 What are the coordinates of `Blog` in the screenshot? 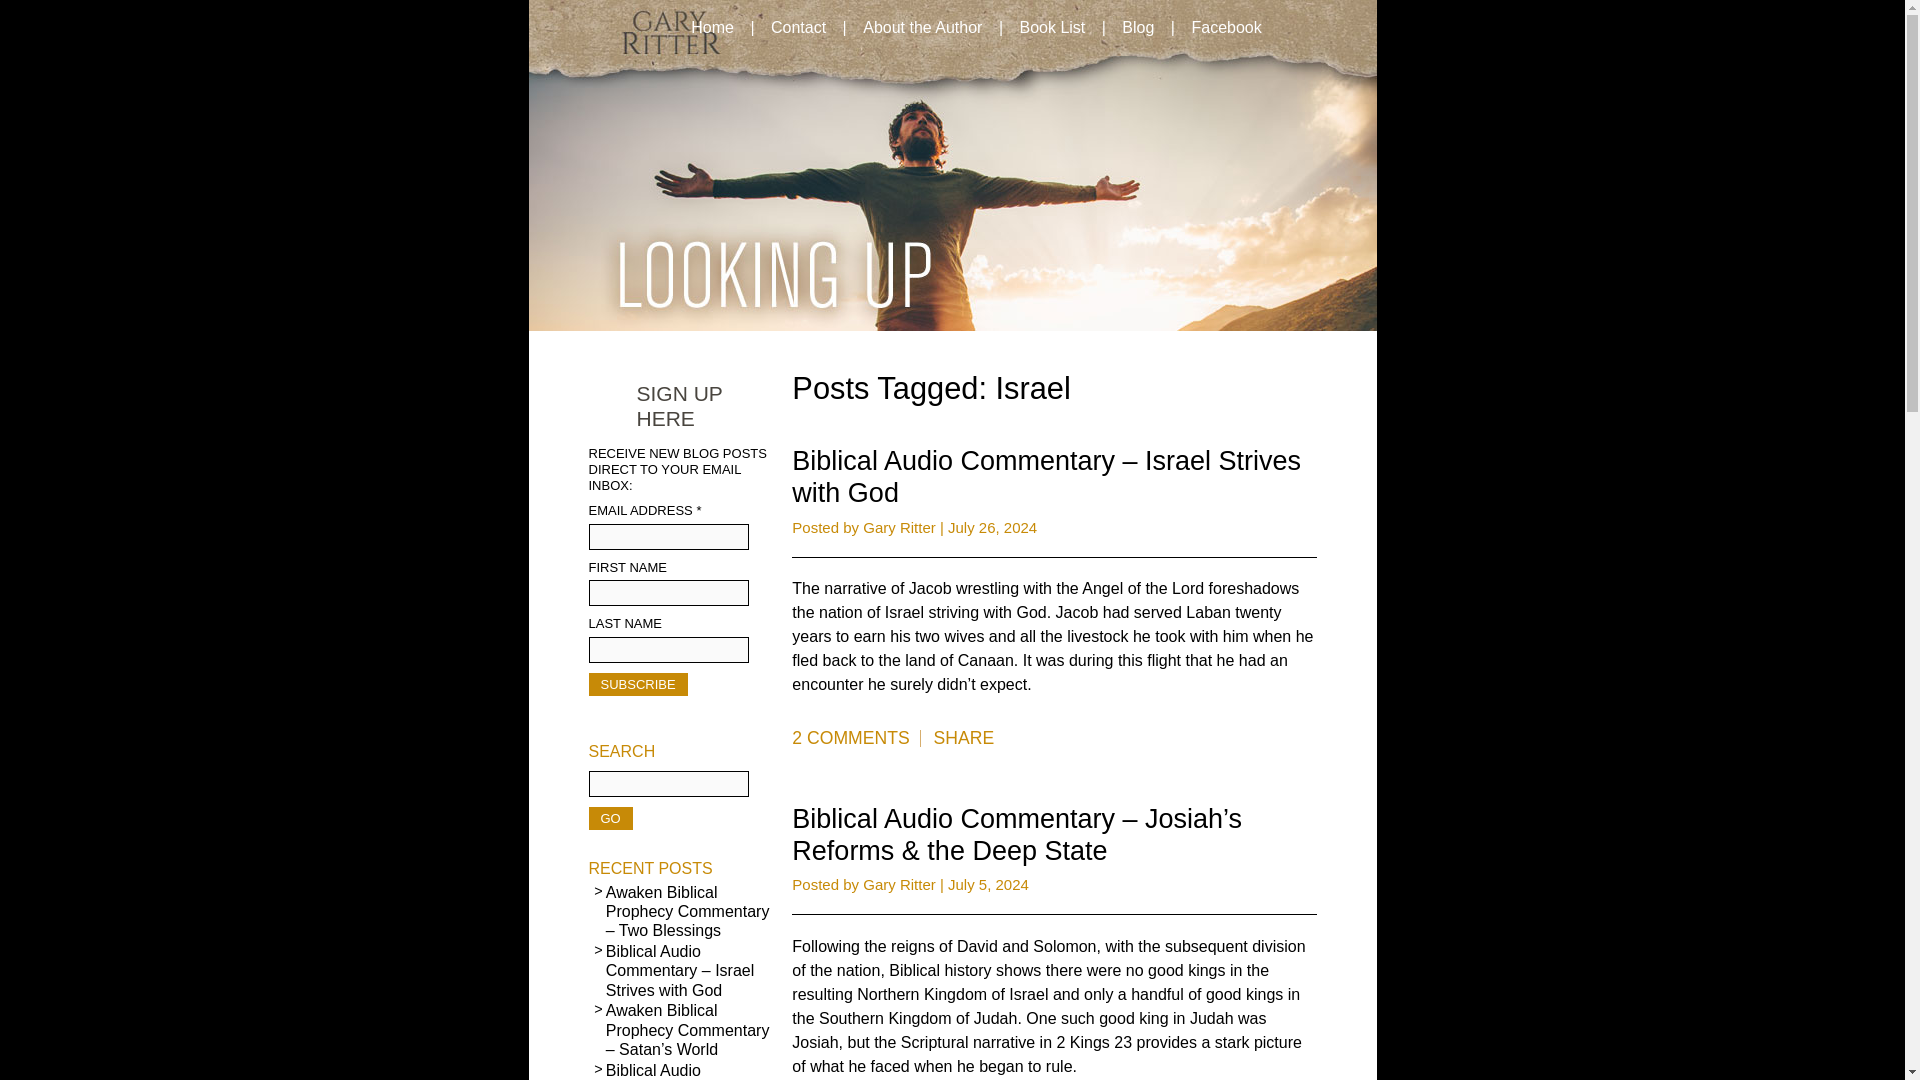 It's located at (1137, 28).